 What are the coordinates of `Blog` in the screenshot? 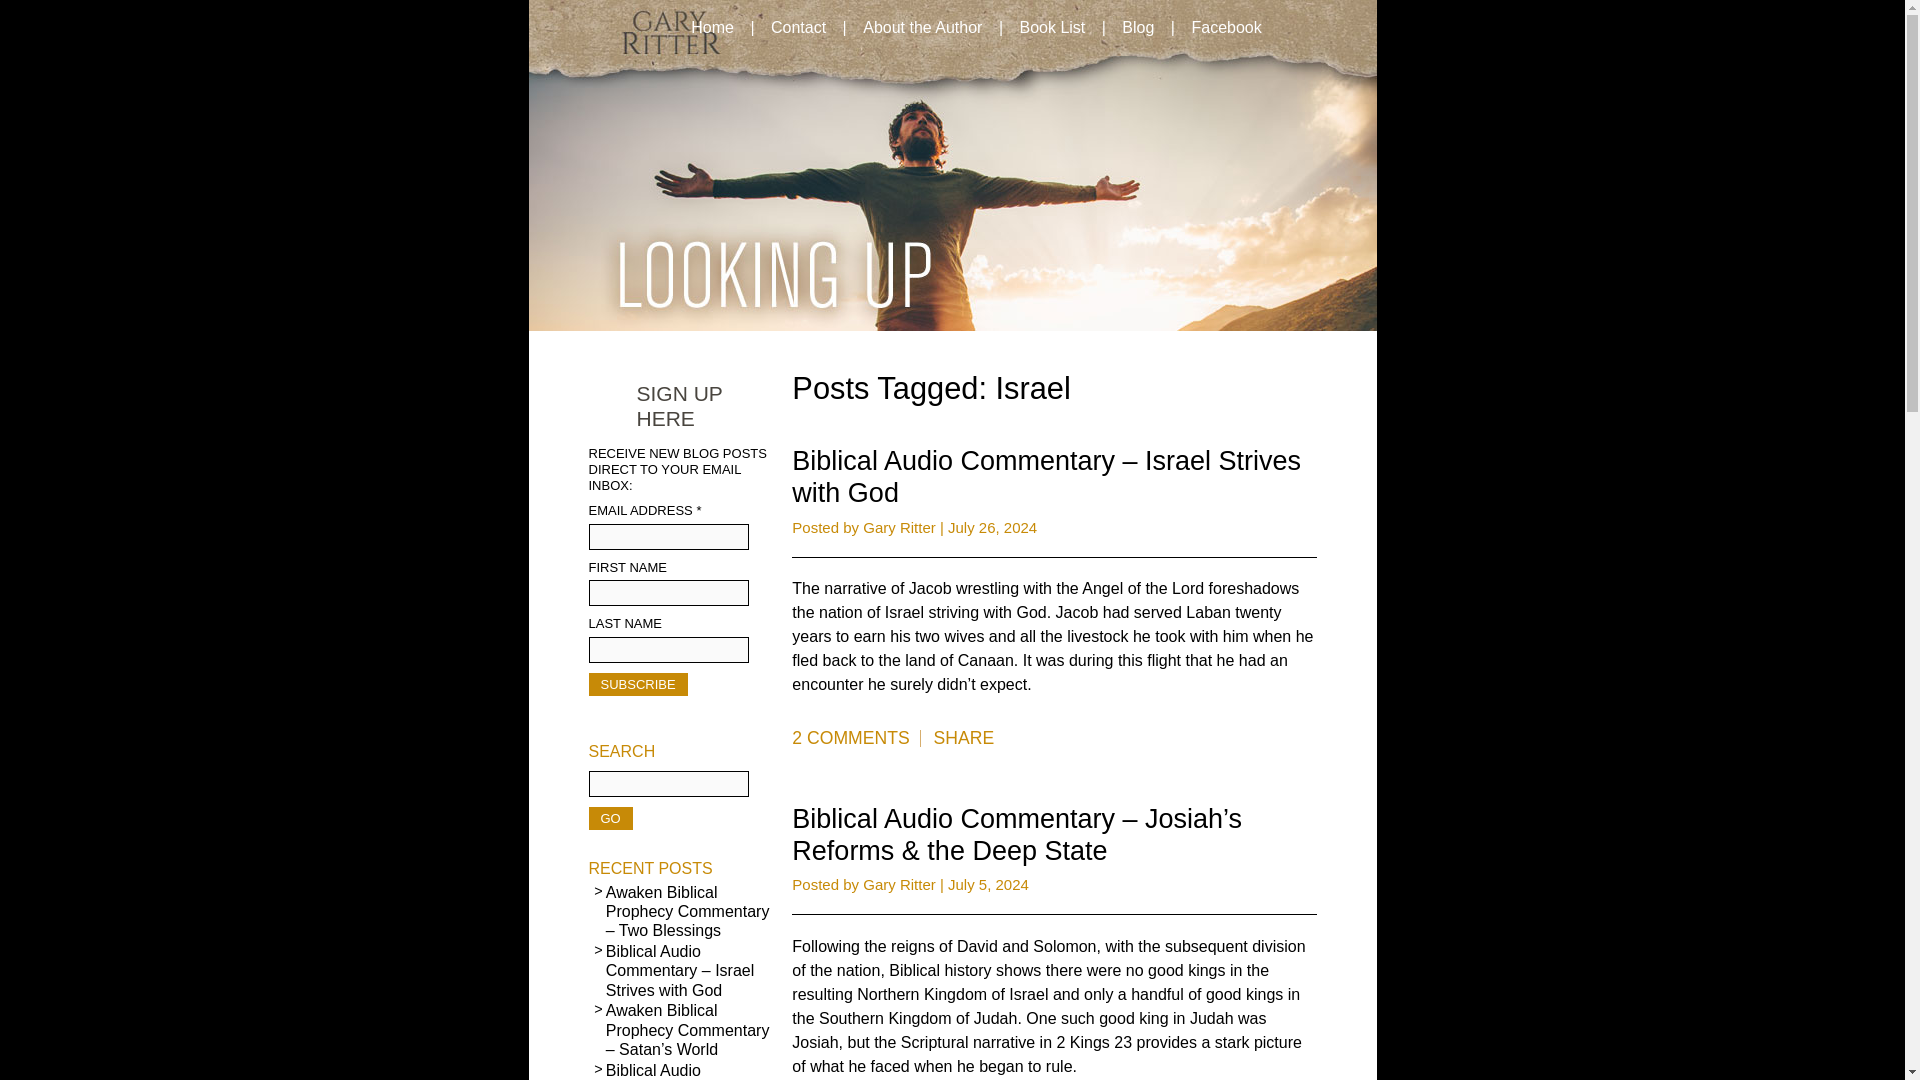 It's located at (1137, 28).